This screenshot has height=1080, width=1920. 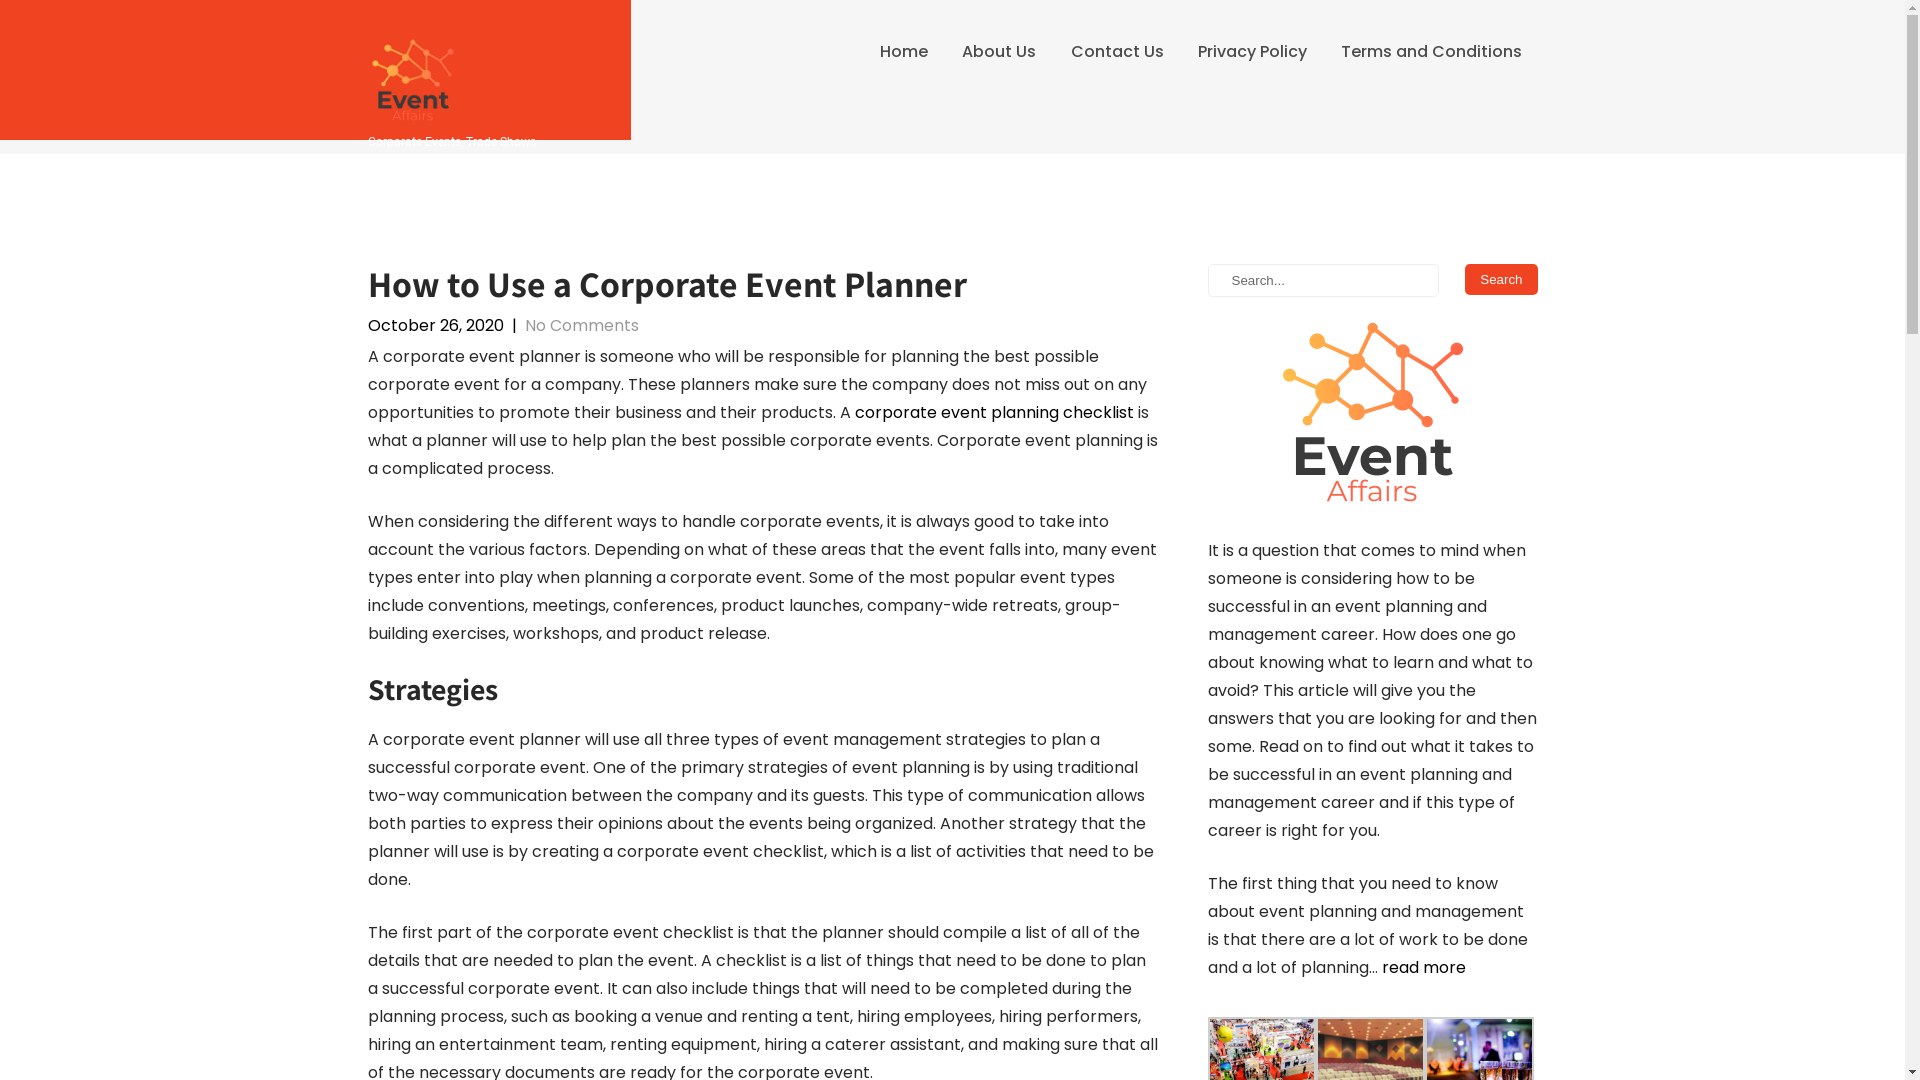 What do you see at coordinates (1116, 52) in the screenshot?
I see `Contact Us` at bounding box center [1116, 52].